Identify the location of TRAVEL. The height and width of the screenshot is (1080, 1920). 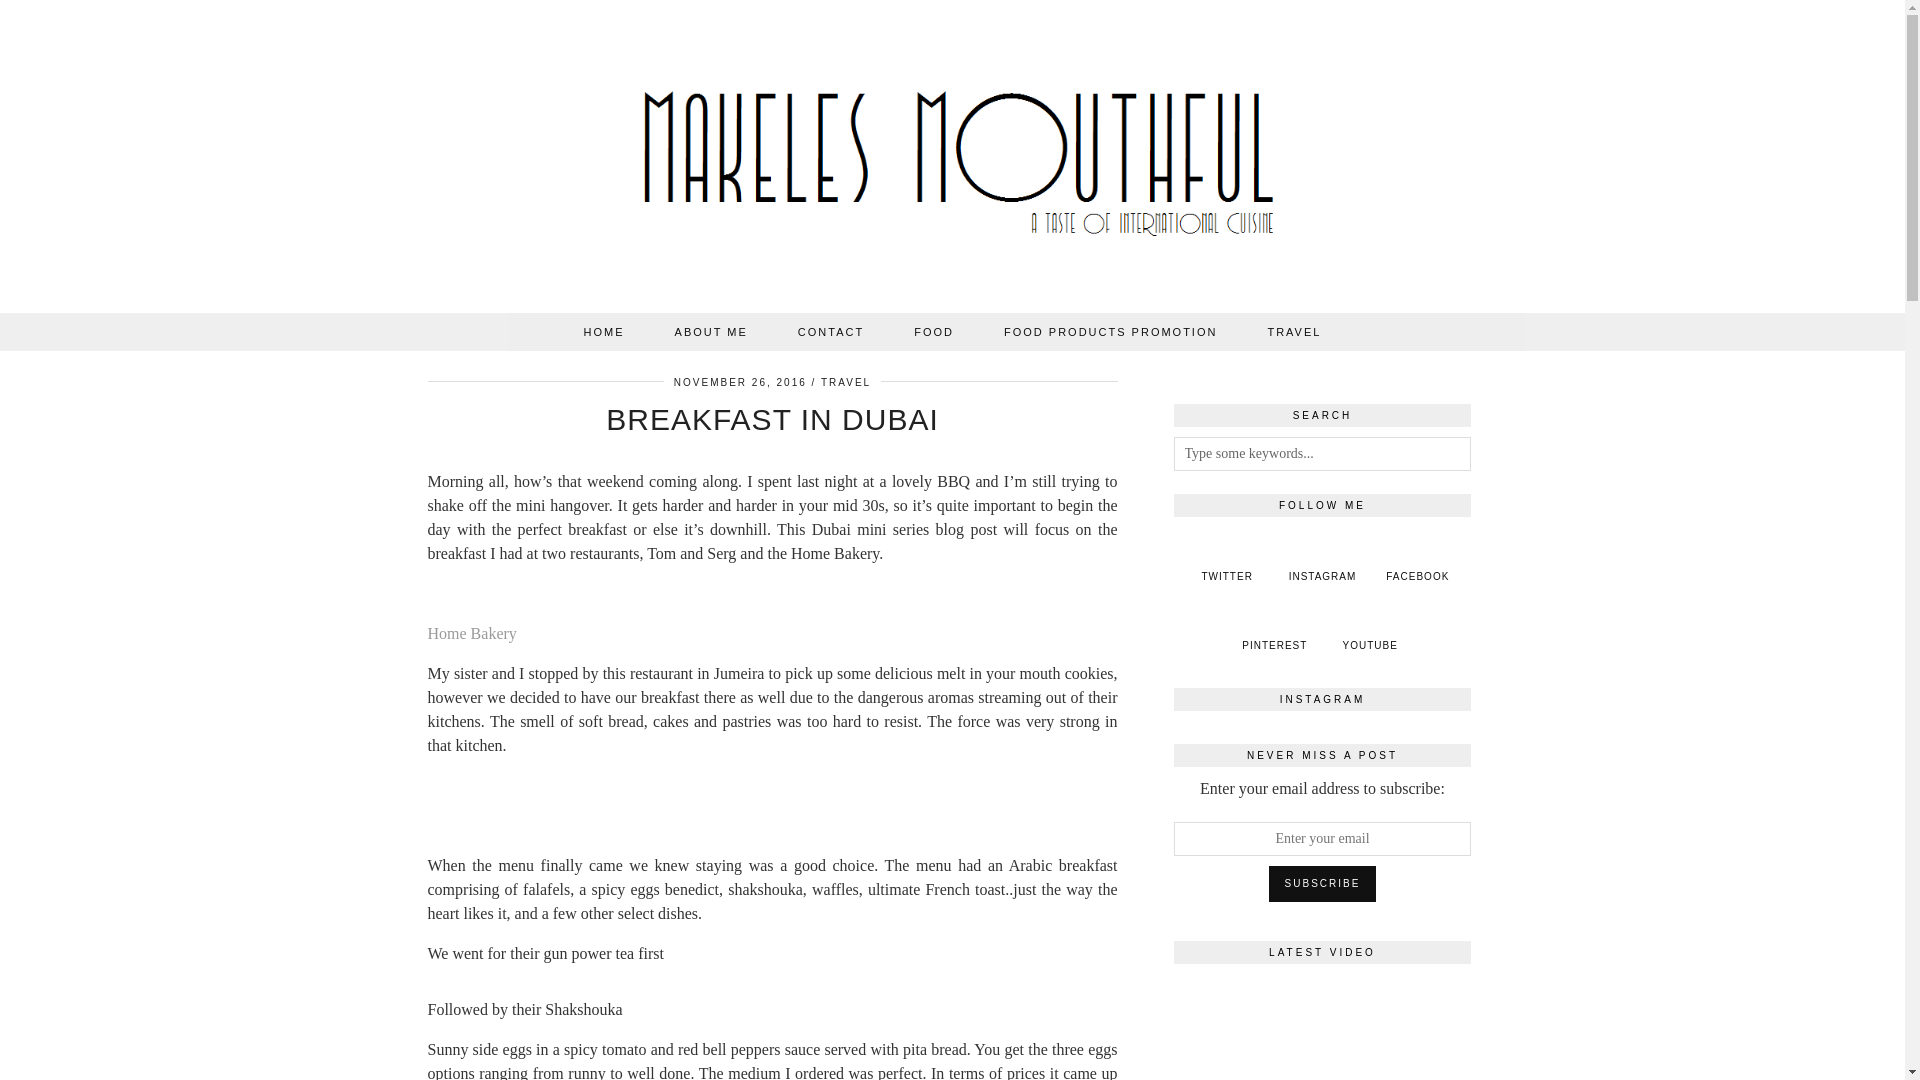
(1294, 332).